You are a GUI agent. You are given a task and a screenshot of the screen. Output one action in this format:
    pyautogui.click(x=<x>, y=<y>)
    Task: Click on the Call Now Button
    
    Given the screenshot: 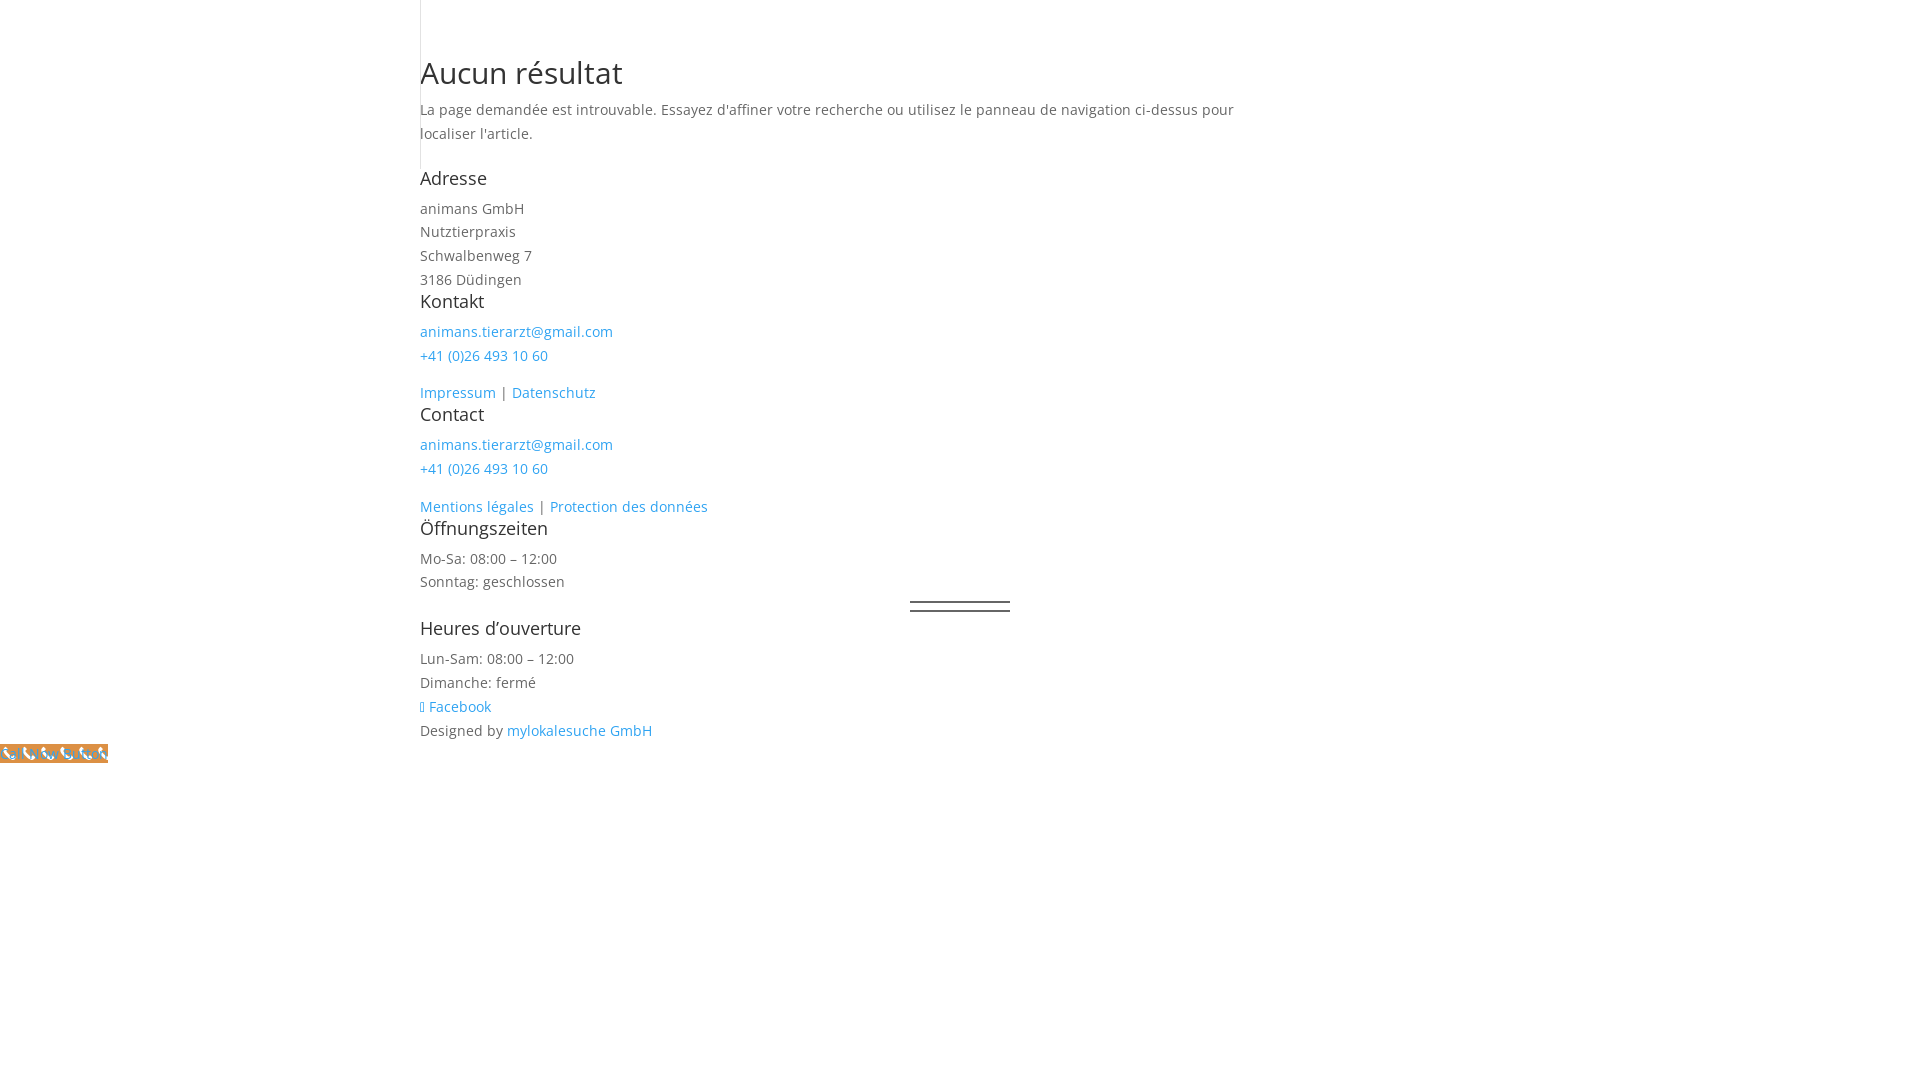 What is the action you would take?
    pyautogui.click(x=54, y=754)
    